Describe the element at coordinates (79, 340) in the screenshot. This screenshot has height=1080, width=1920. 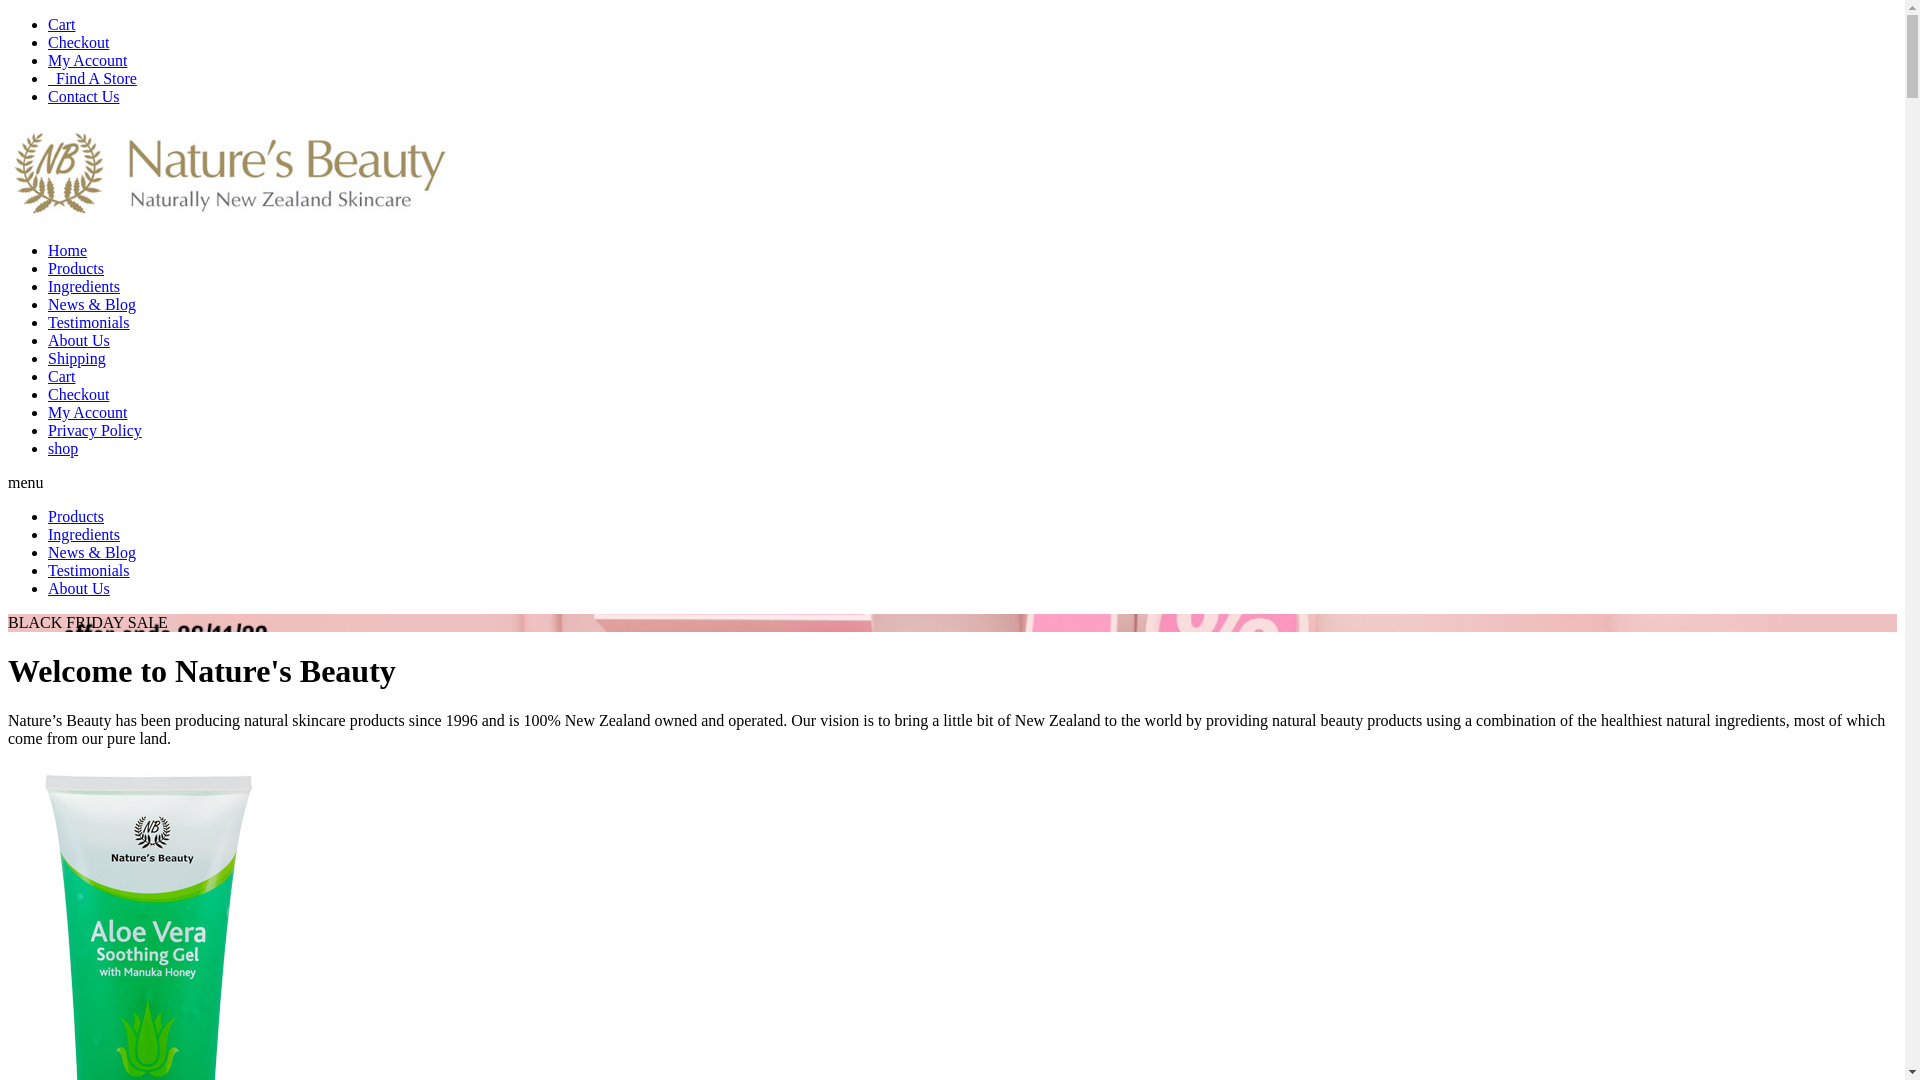
I see `About Us` at that location.